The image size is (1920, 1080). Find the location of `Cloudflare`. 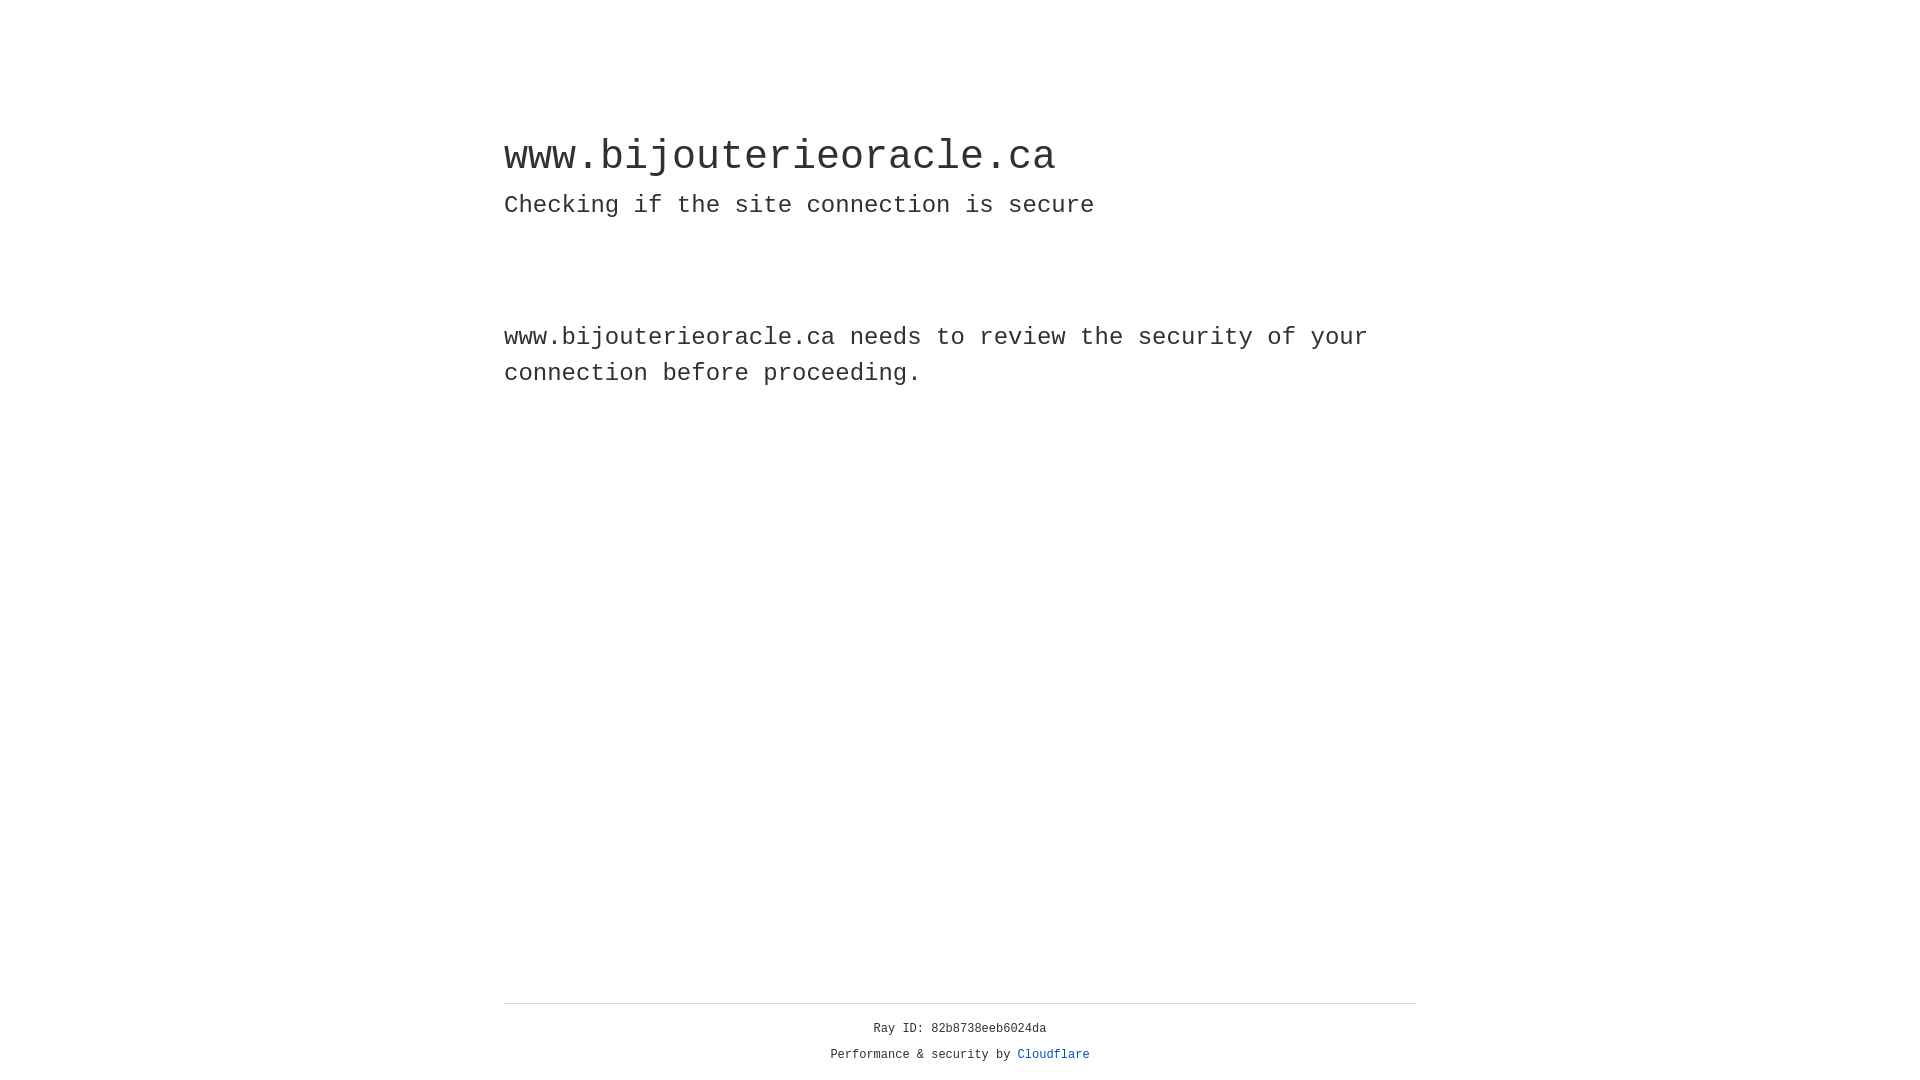

Cloudflare is located at coordinates (1054, 1055).